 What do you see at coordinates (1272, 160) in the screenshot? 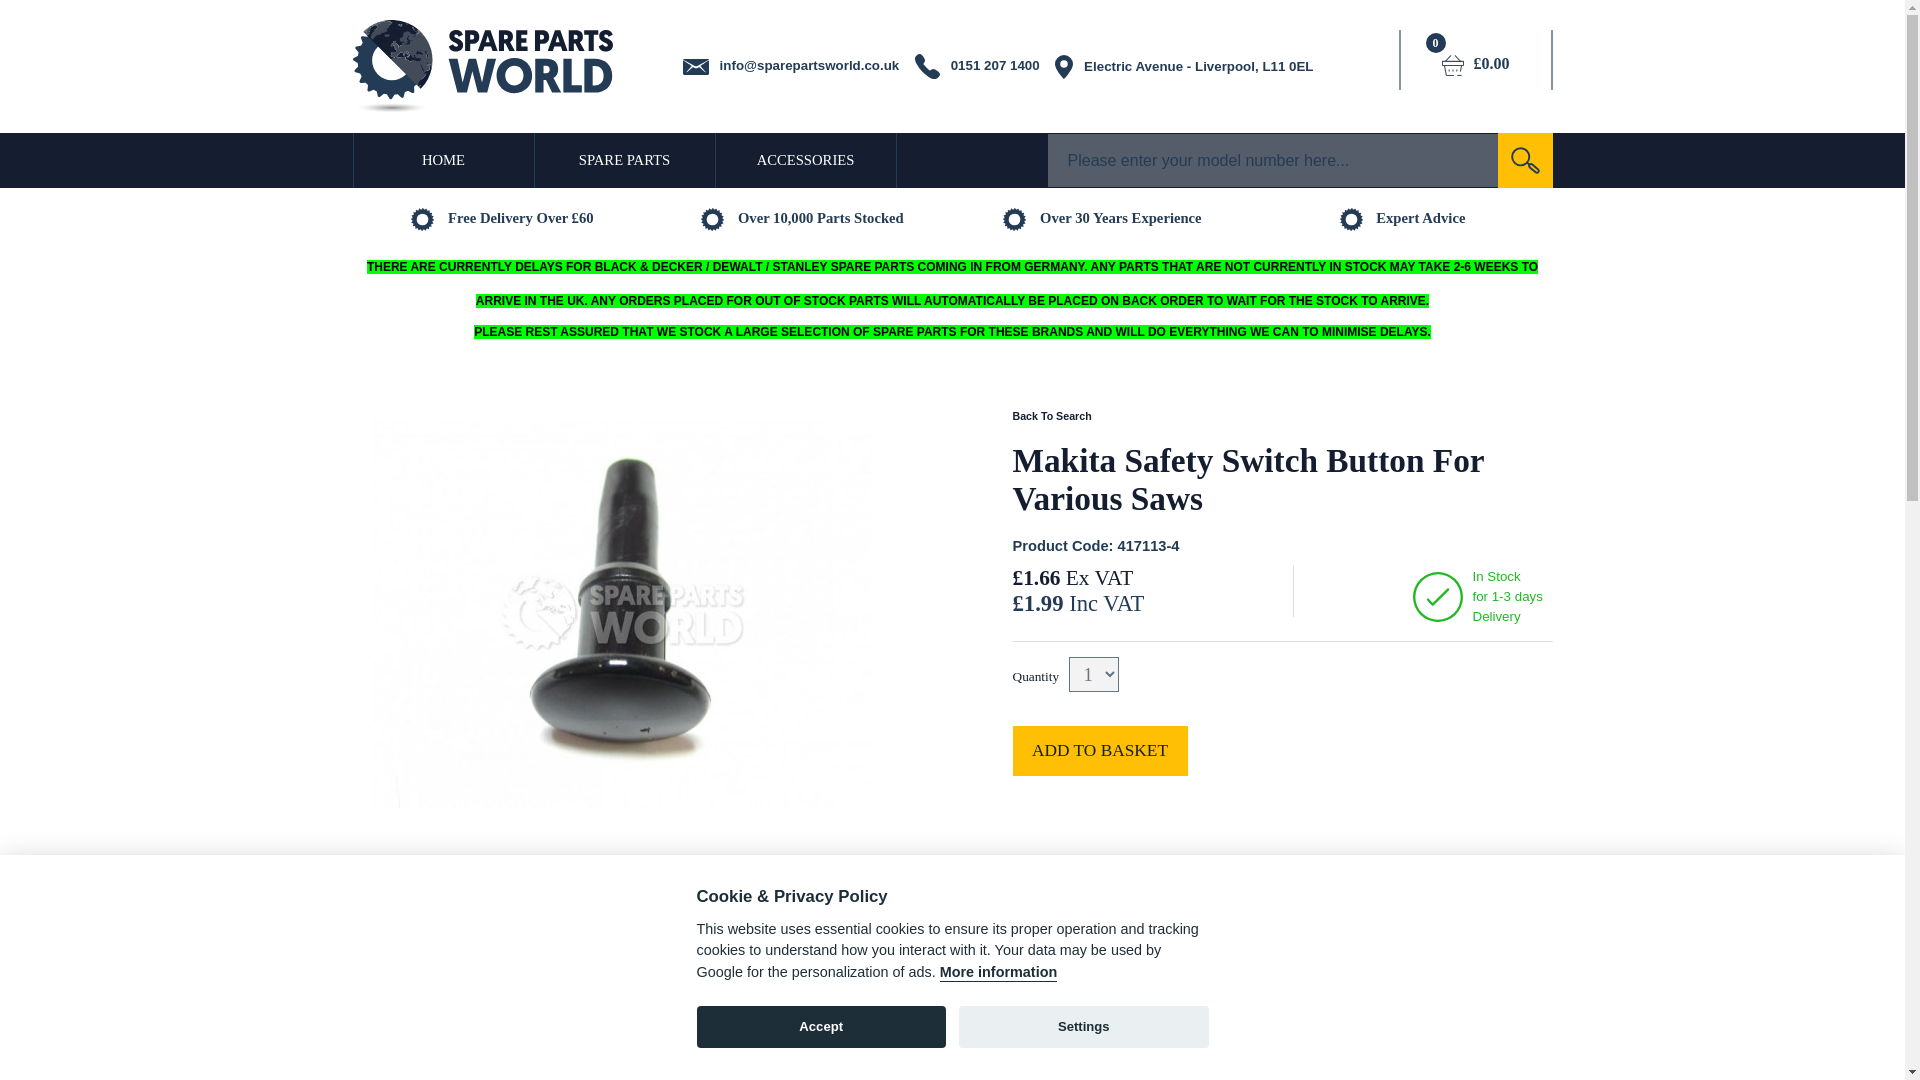
I see `Please enter your model number here...` at bounding box center [1272, 160].